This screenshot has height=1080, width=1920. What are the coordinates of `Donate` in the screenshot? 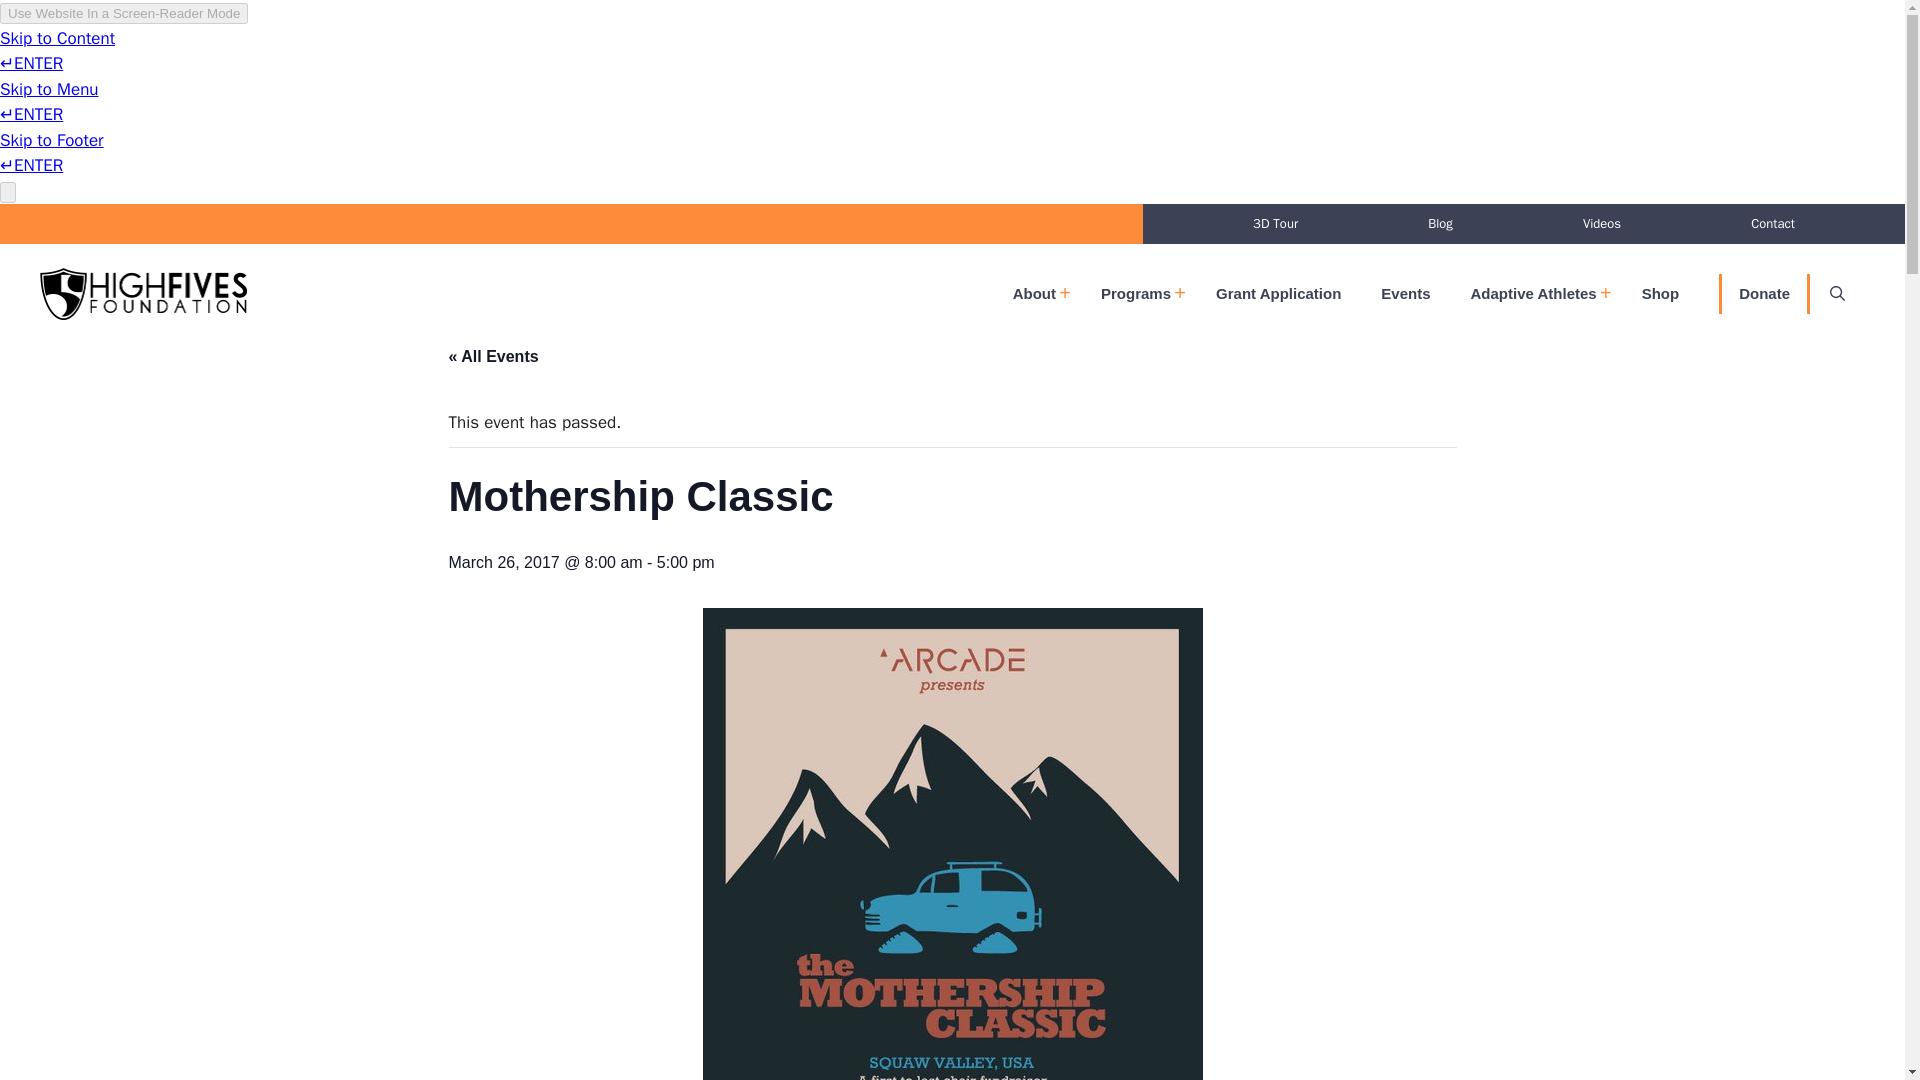 It's located at (1764, 294).